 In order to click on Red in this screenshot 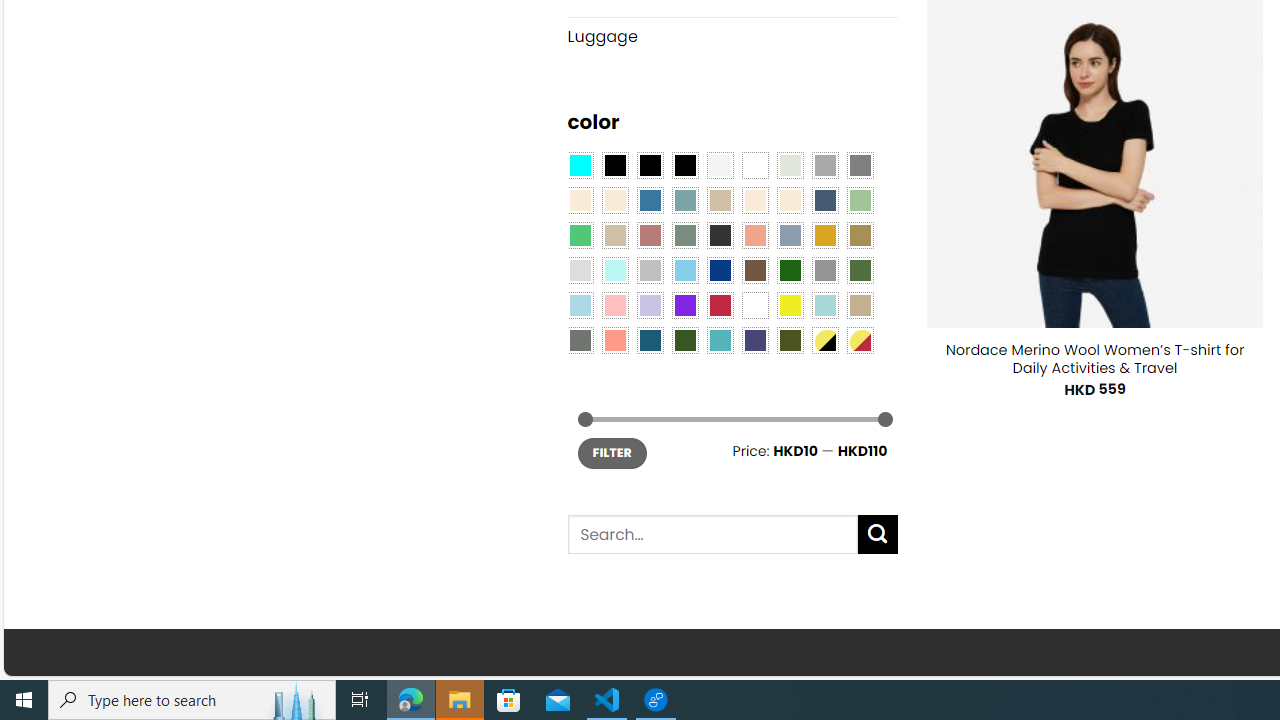, I will do `click(720, 305)`.